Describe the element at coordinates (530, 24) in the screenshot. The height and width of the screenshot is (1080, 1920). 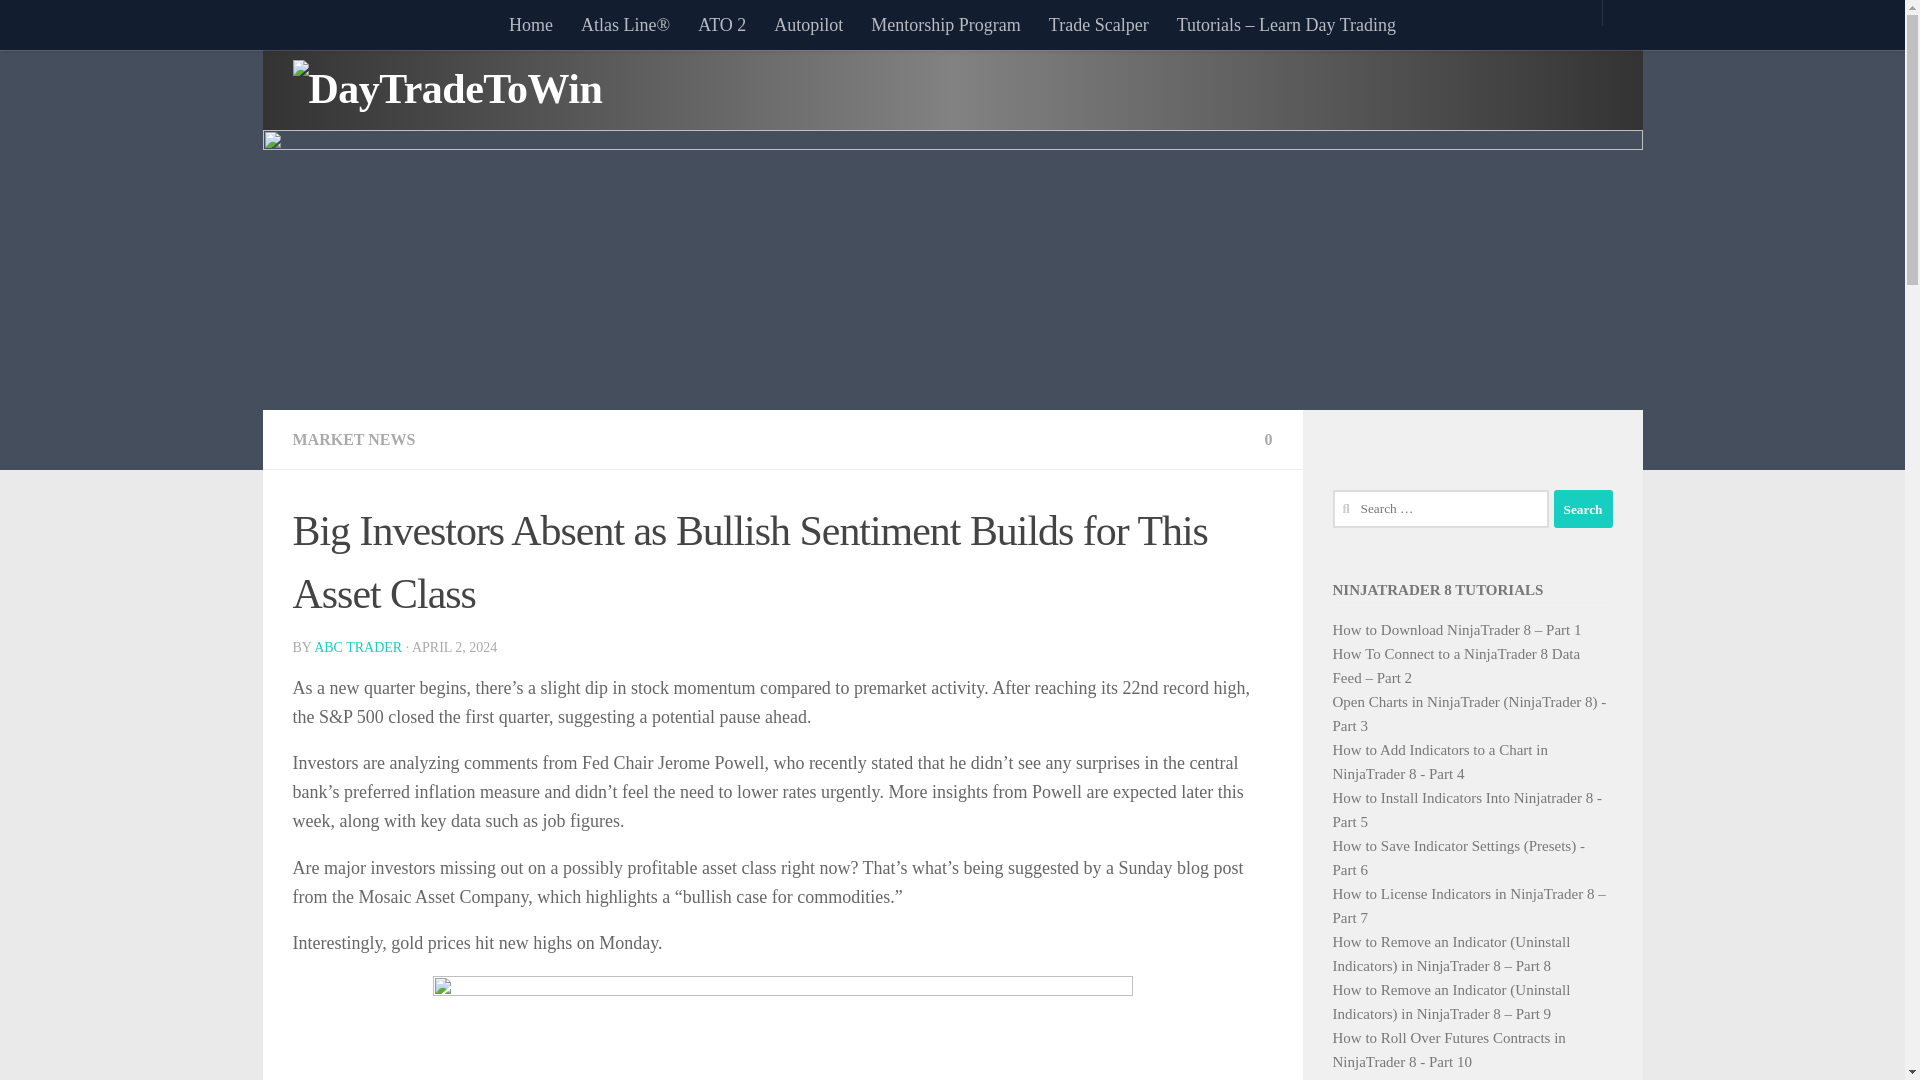
I see `Home` at that location.